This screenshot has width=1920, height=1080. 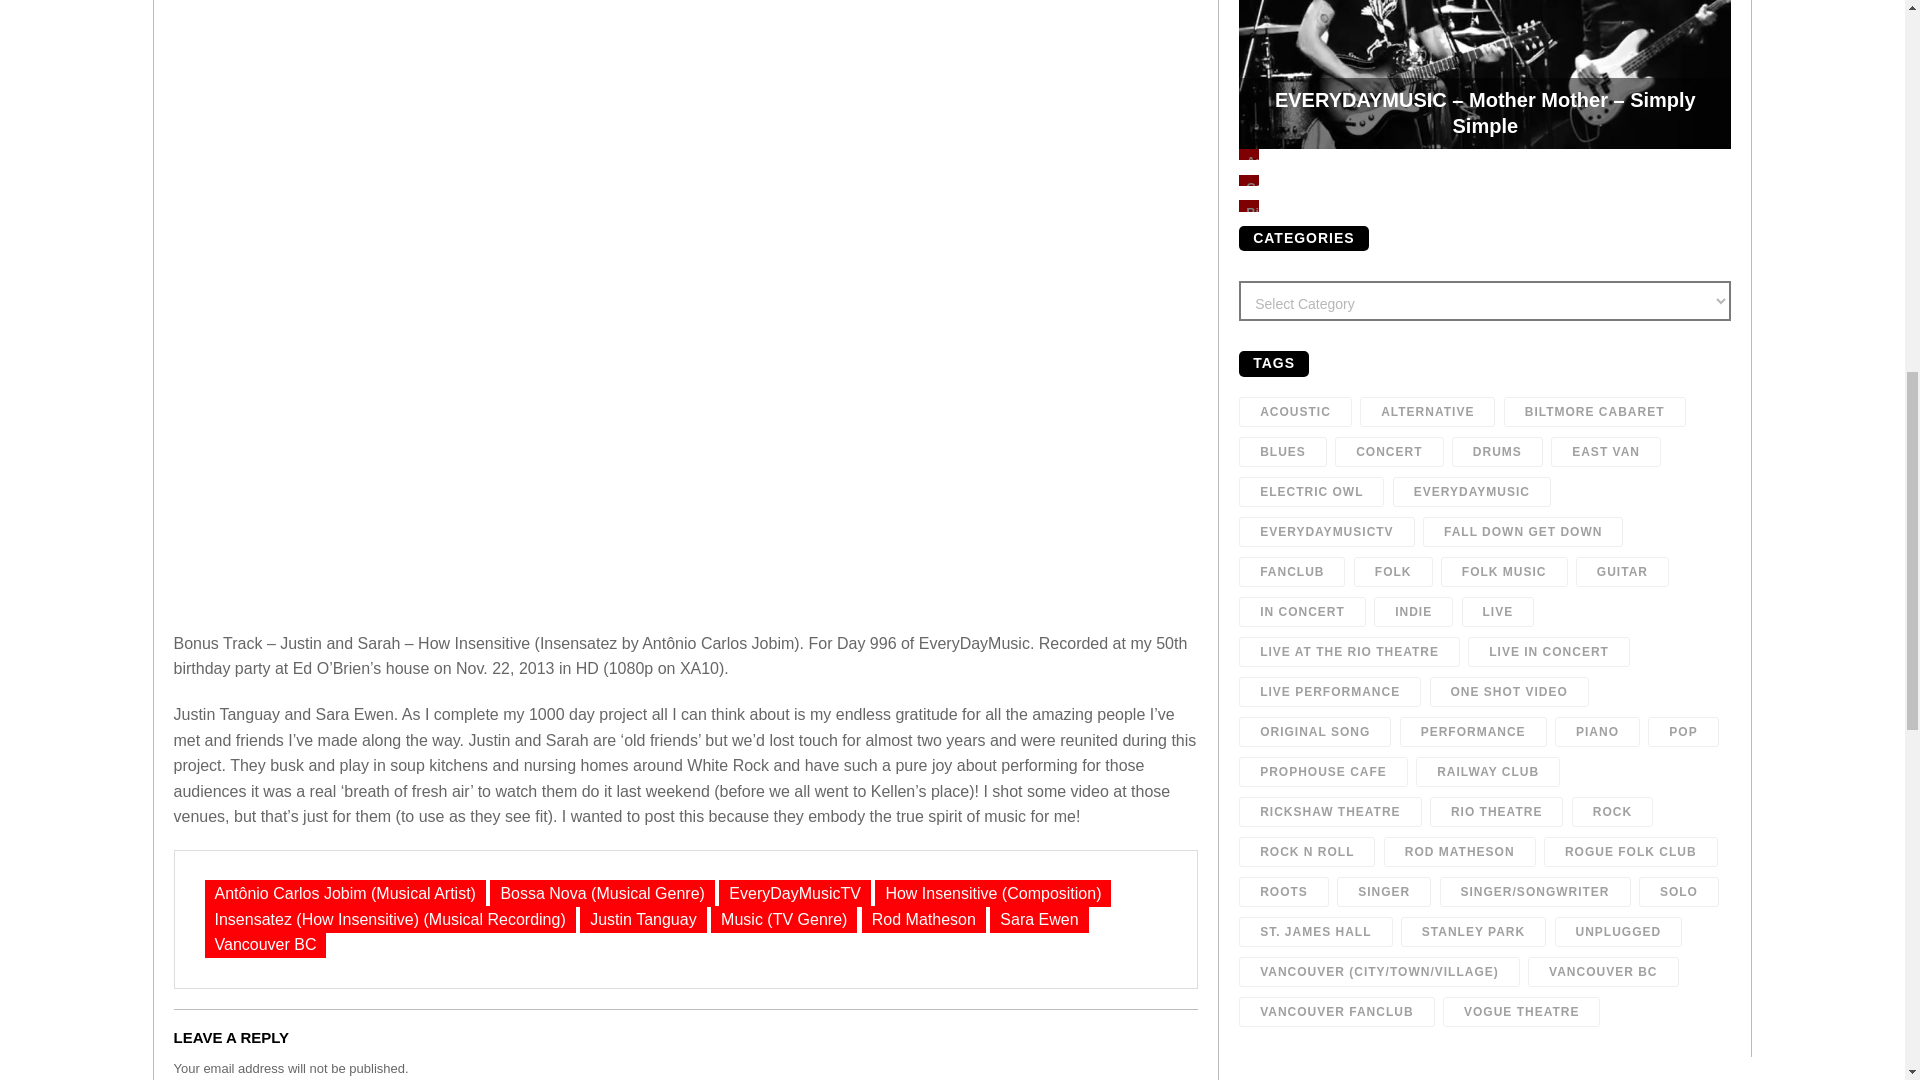 What do you see at coordinates (1311, 492) in the screenshot?
I see `ELECTRIC OWL` at bounding box center [1311, 492].